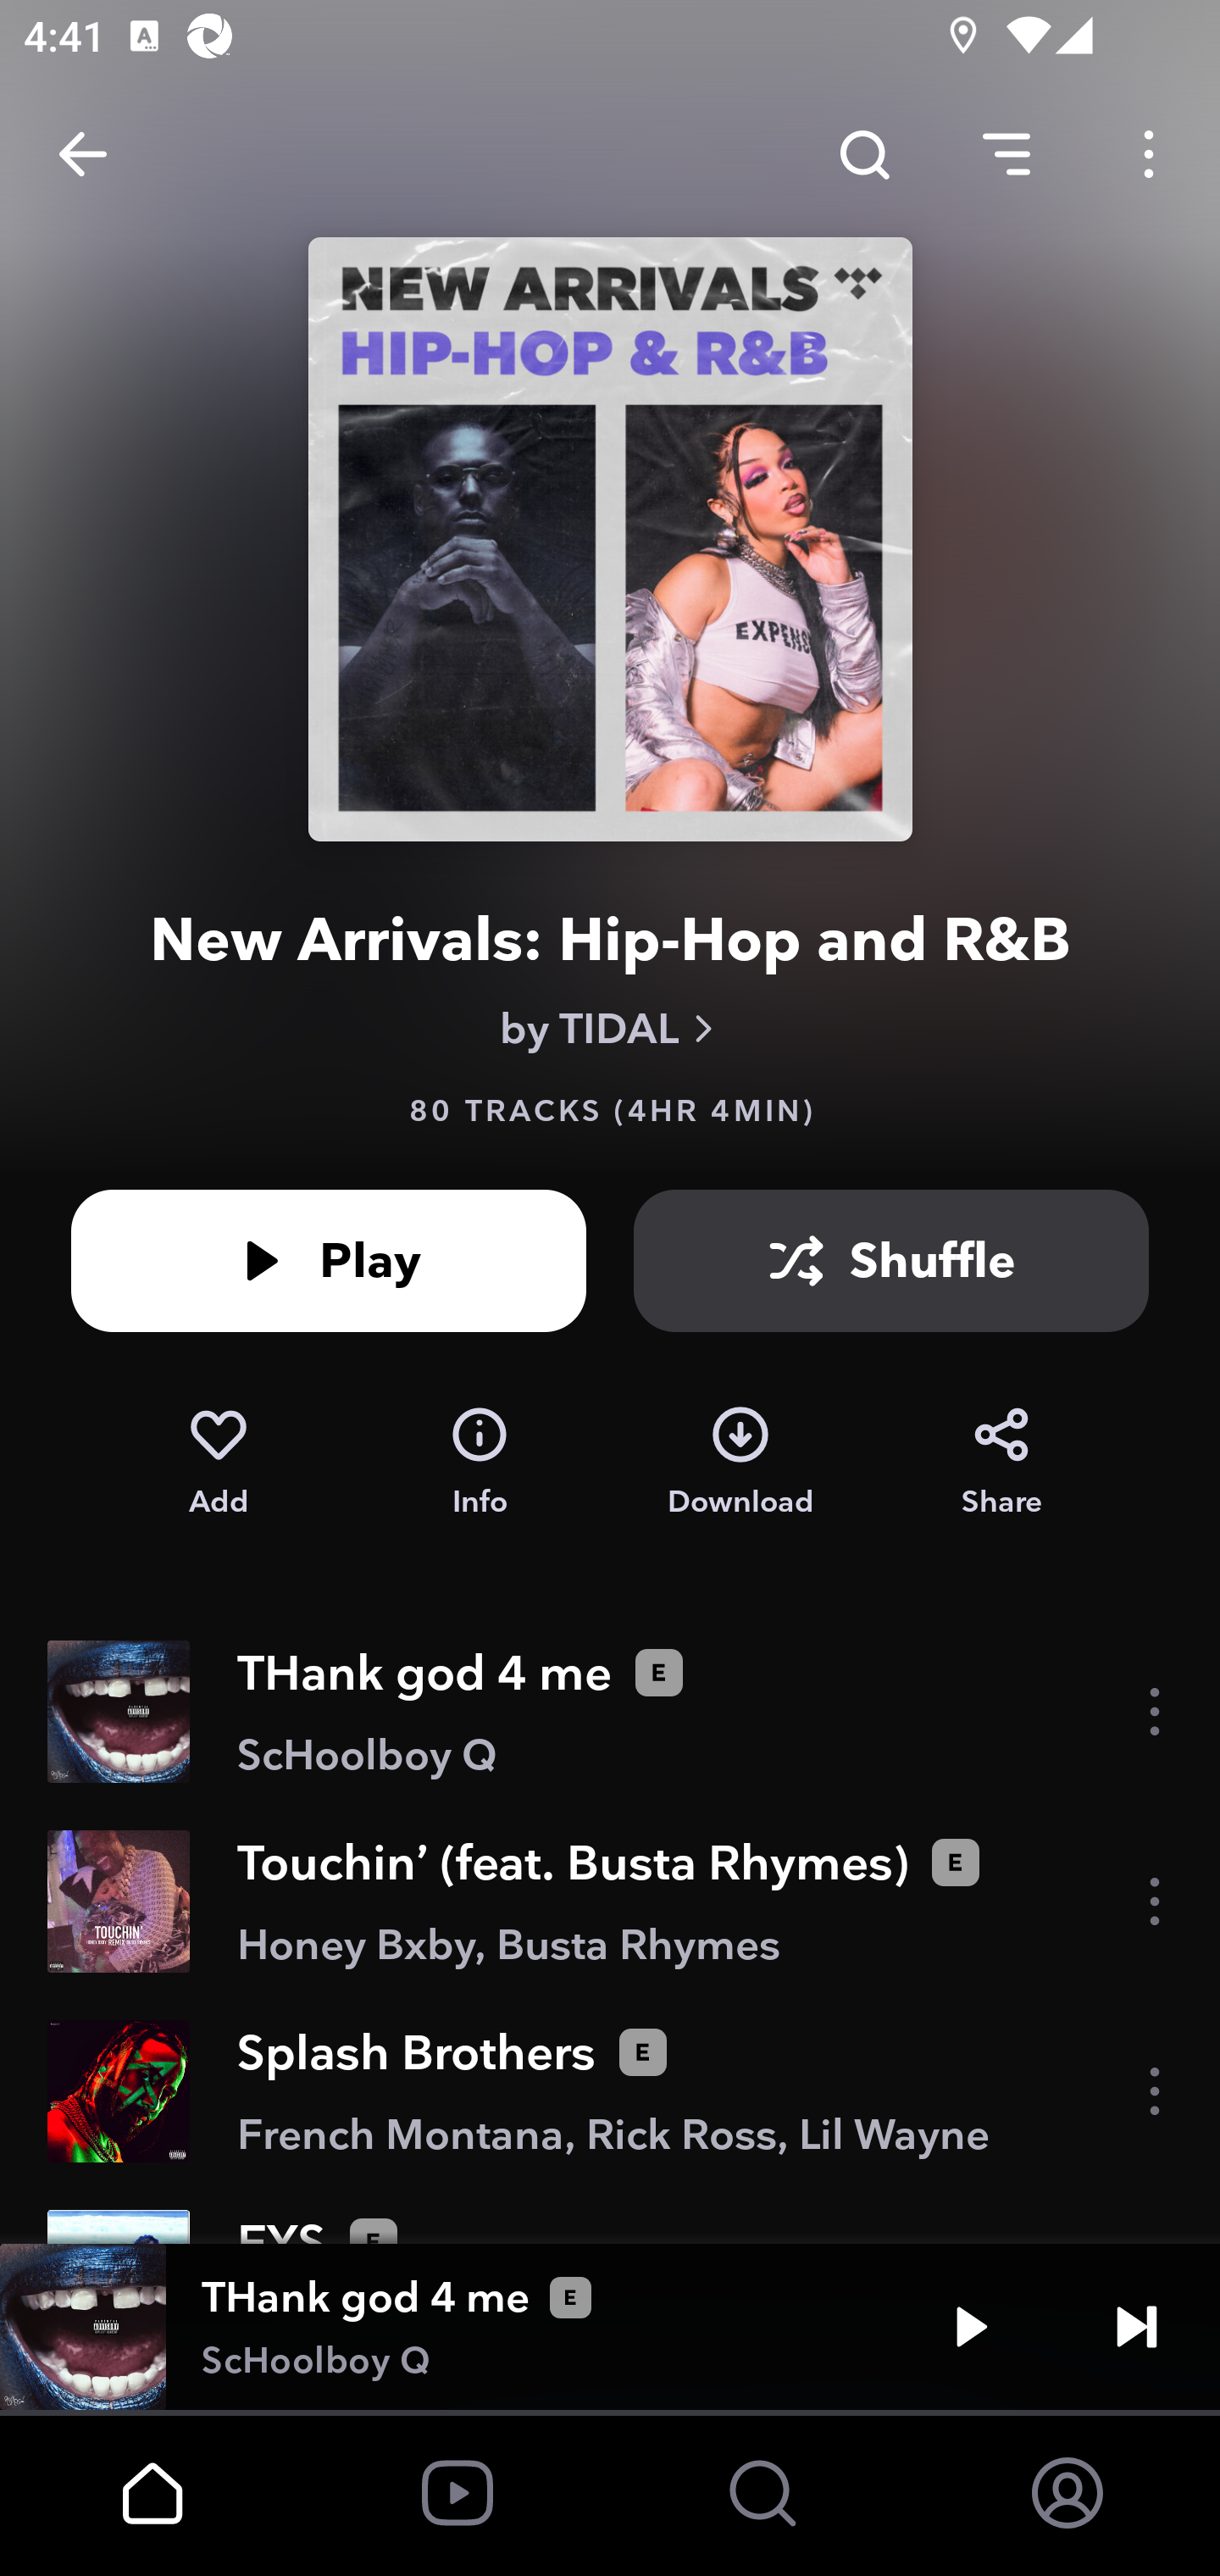 The height and width of the screenshot is (2576, 1220). What do you see at coordinates (891, 1261) in the screenshot?
I see `Shuffle` at bounding box center [891, 1261].